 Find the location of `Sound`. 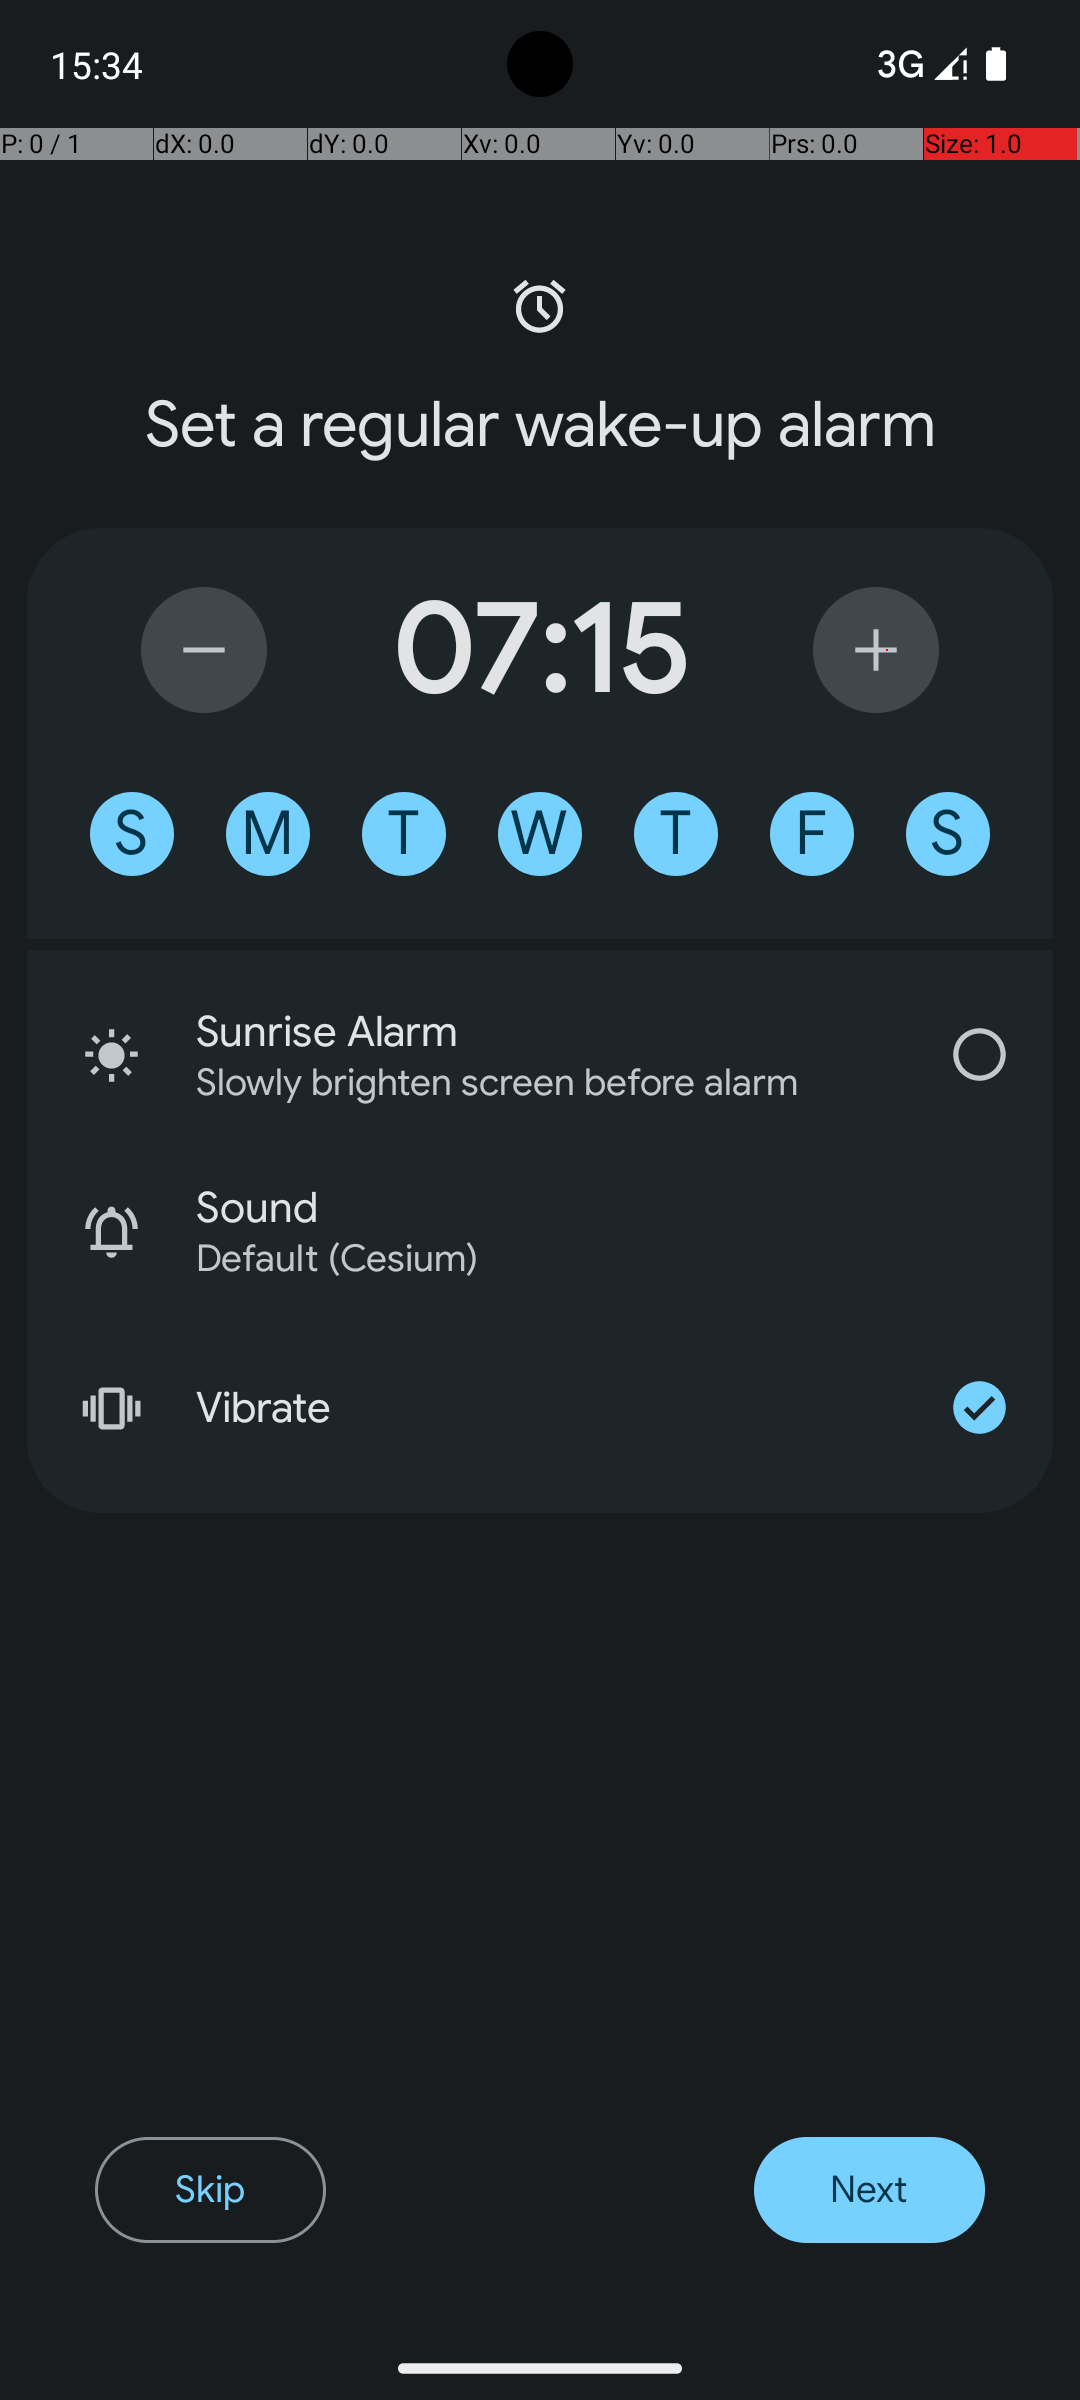

Sound is located at coordinates (624, 1208).